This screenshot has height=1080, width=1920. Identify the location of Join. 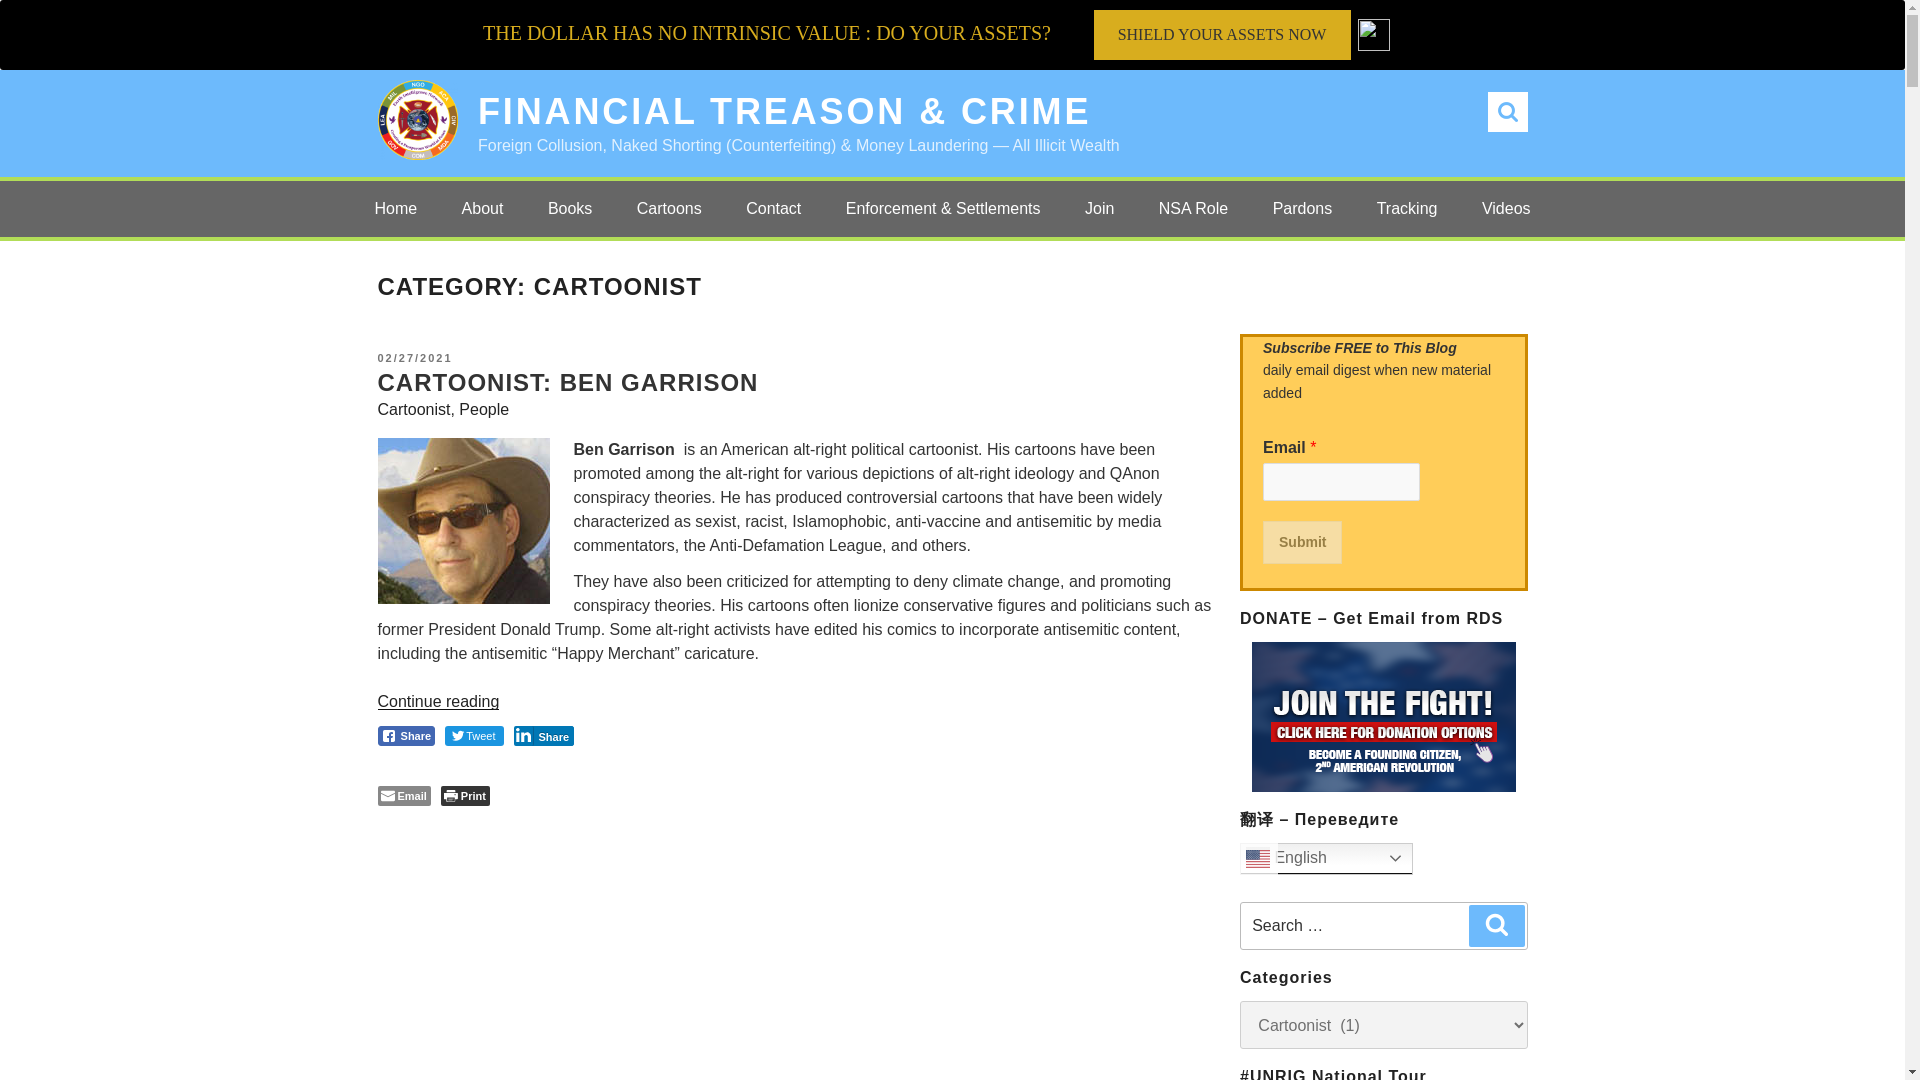
(1100, 208).